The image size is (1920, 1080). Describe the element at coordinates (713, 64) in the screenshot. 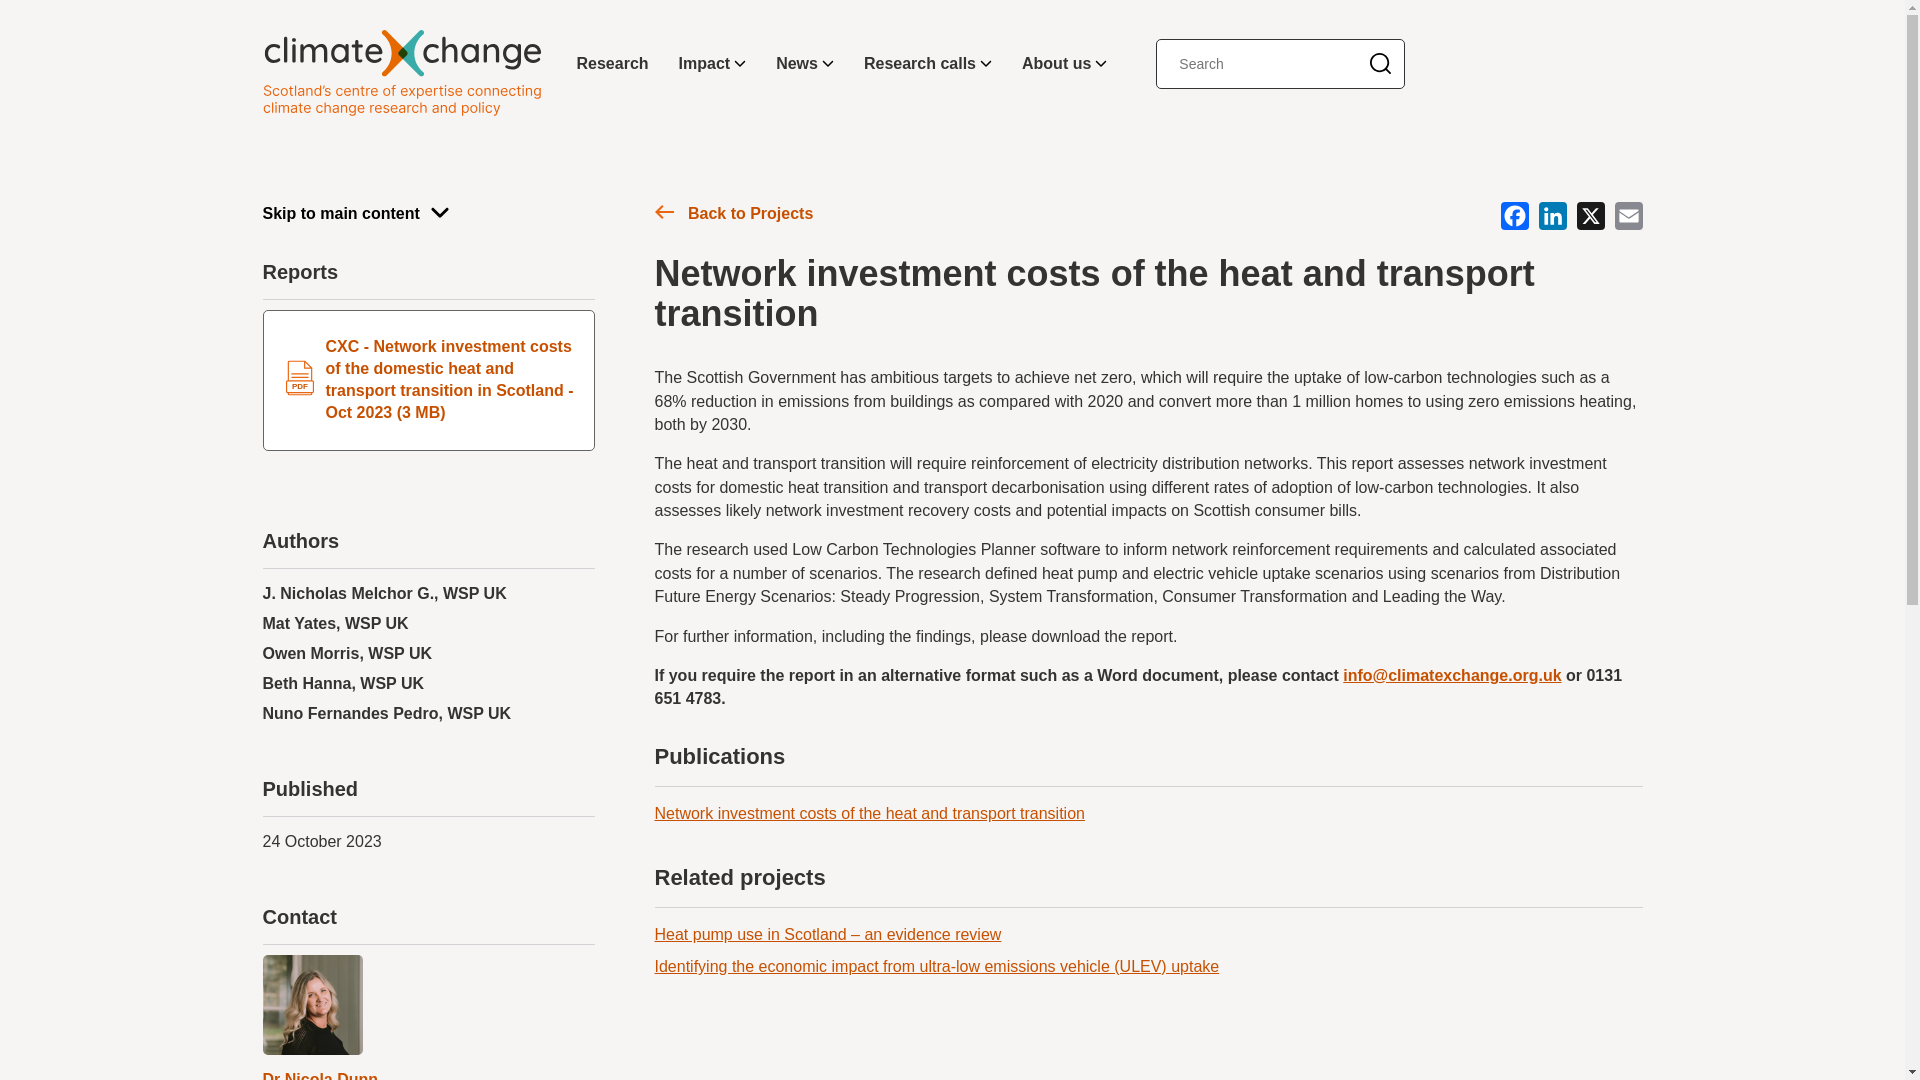

I see `Impact` at that location.